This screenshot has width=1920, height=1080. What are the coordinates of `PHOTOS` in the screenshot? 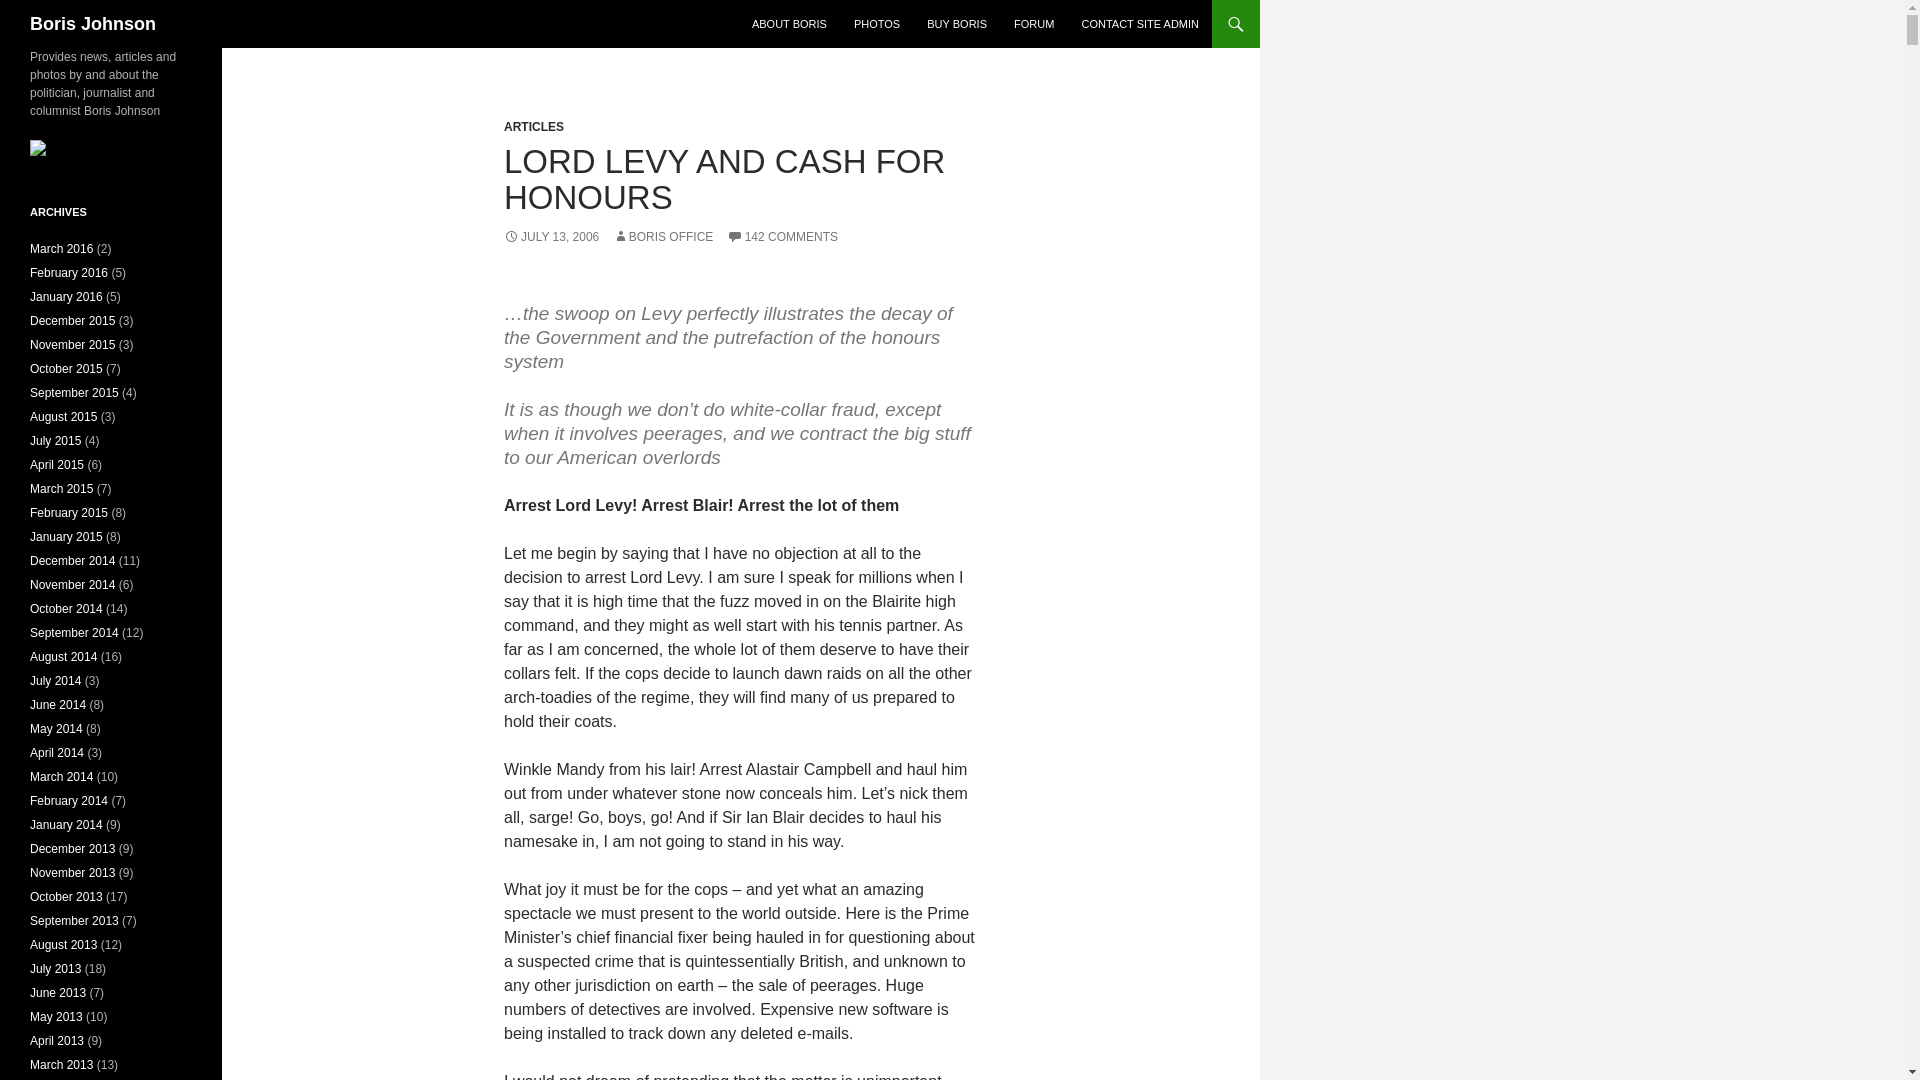 It's located at (877, 24).